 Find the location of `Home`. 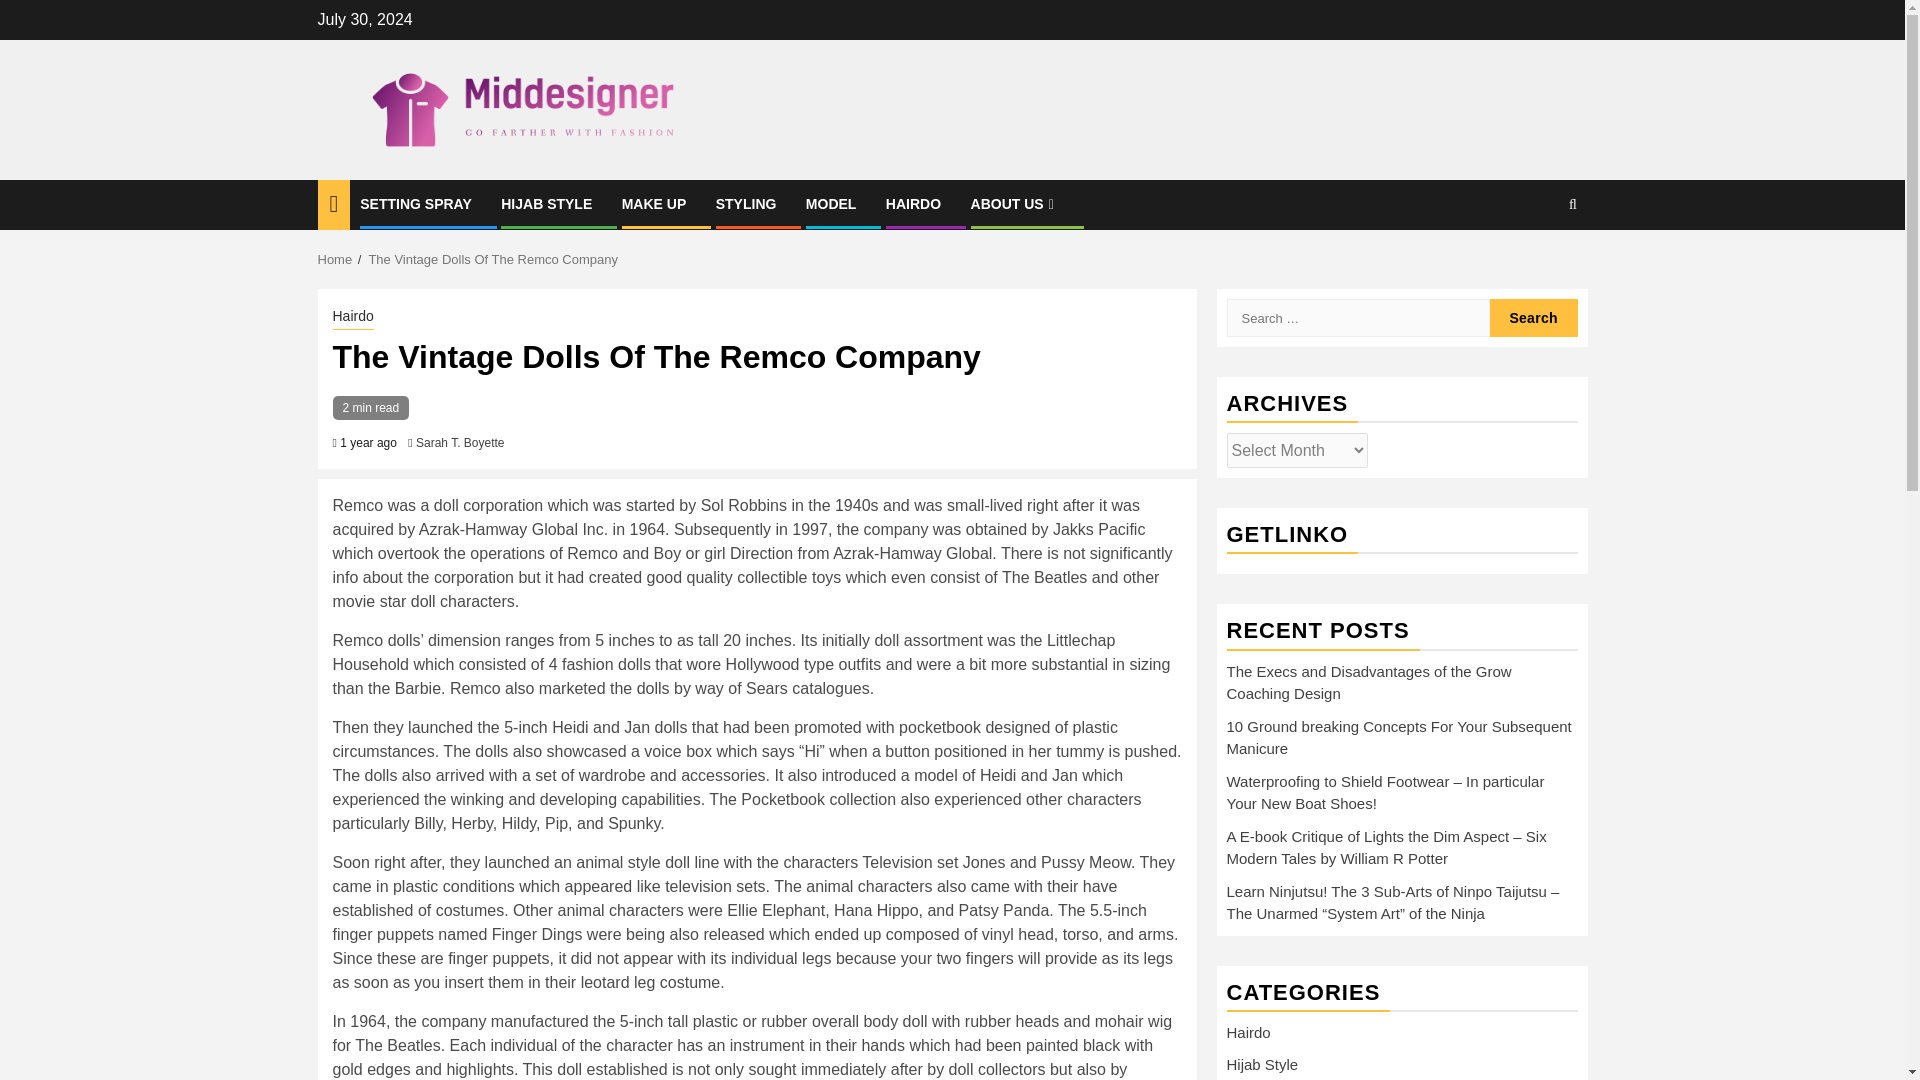

Home is located at coordinates (336, 258).